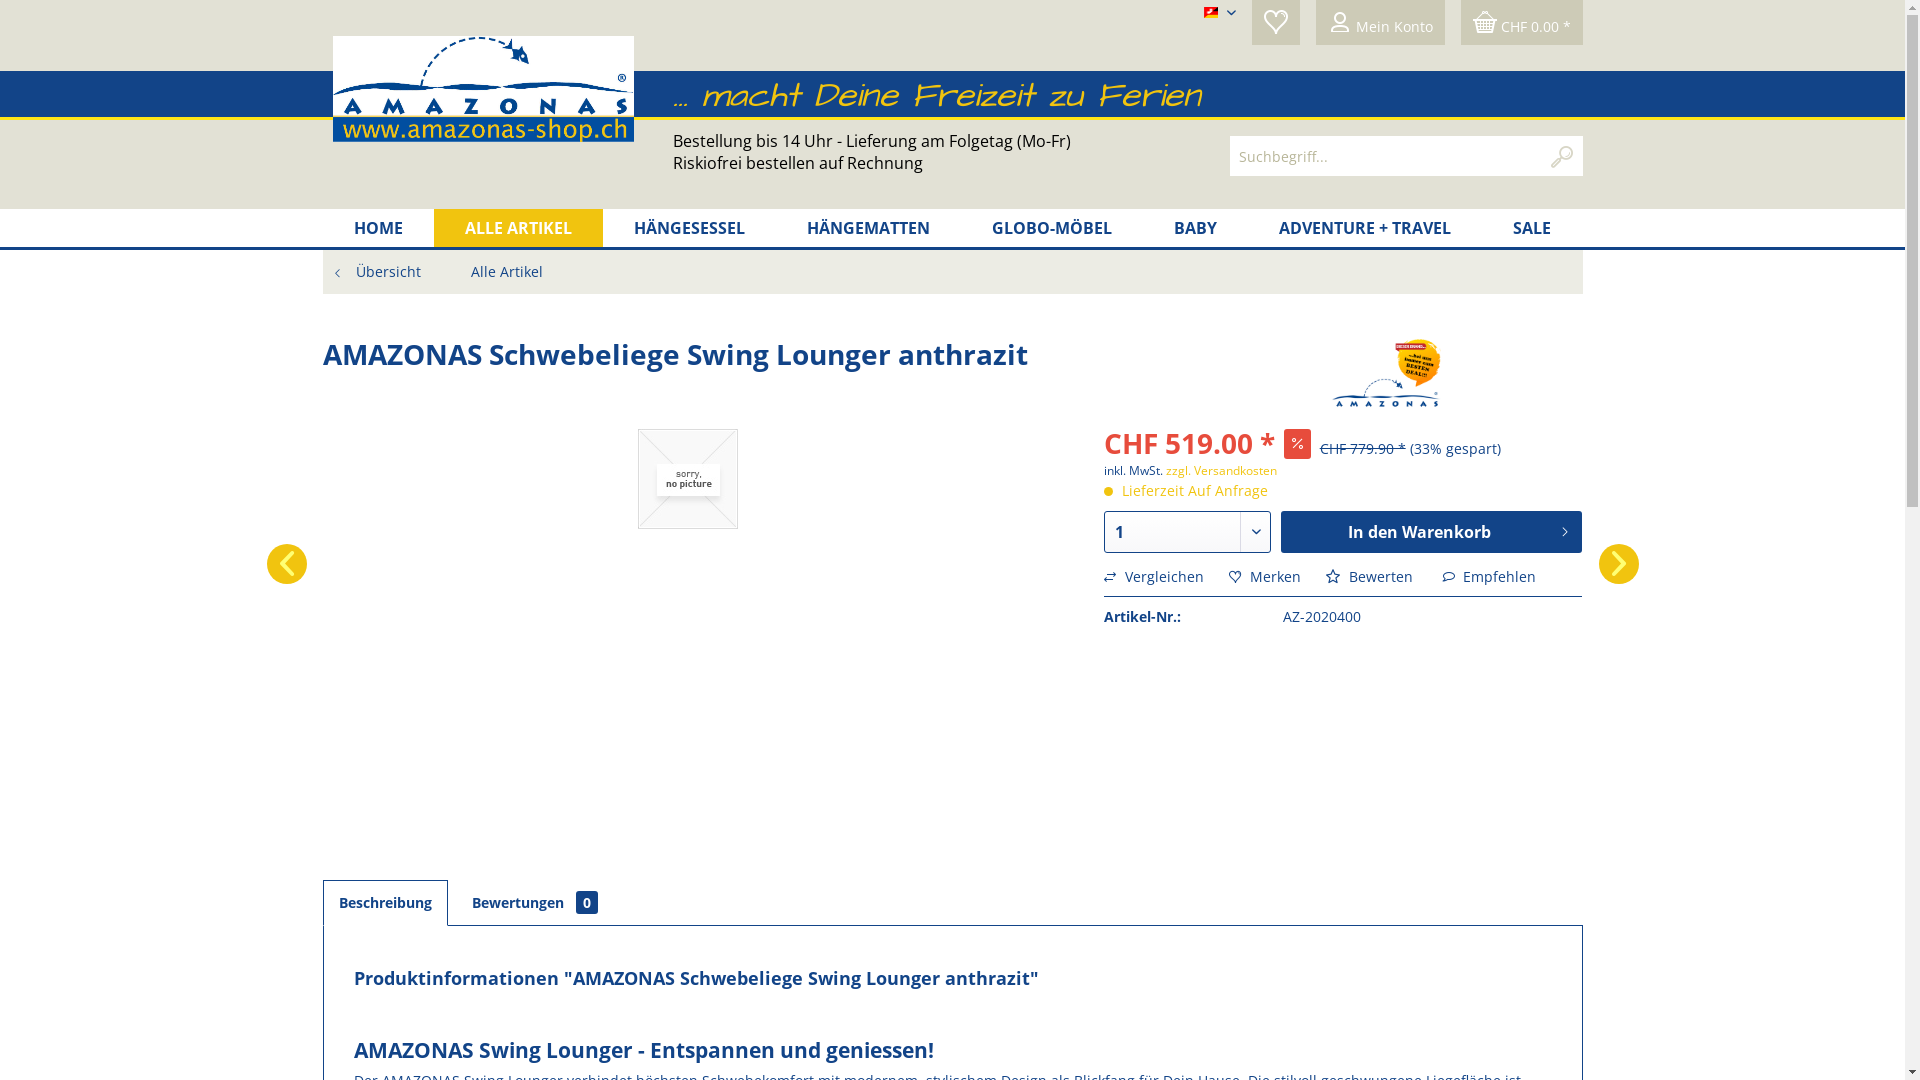  What do you see at coordinates (1222, 470) in the screenshot?
I see `zzgl. Versandkosten` at bounding box center [1222, 470].